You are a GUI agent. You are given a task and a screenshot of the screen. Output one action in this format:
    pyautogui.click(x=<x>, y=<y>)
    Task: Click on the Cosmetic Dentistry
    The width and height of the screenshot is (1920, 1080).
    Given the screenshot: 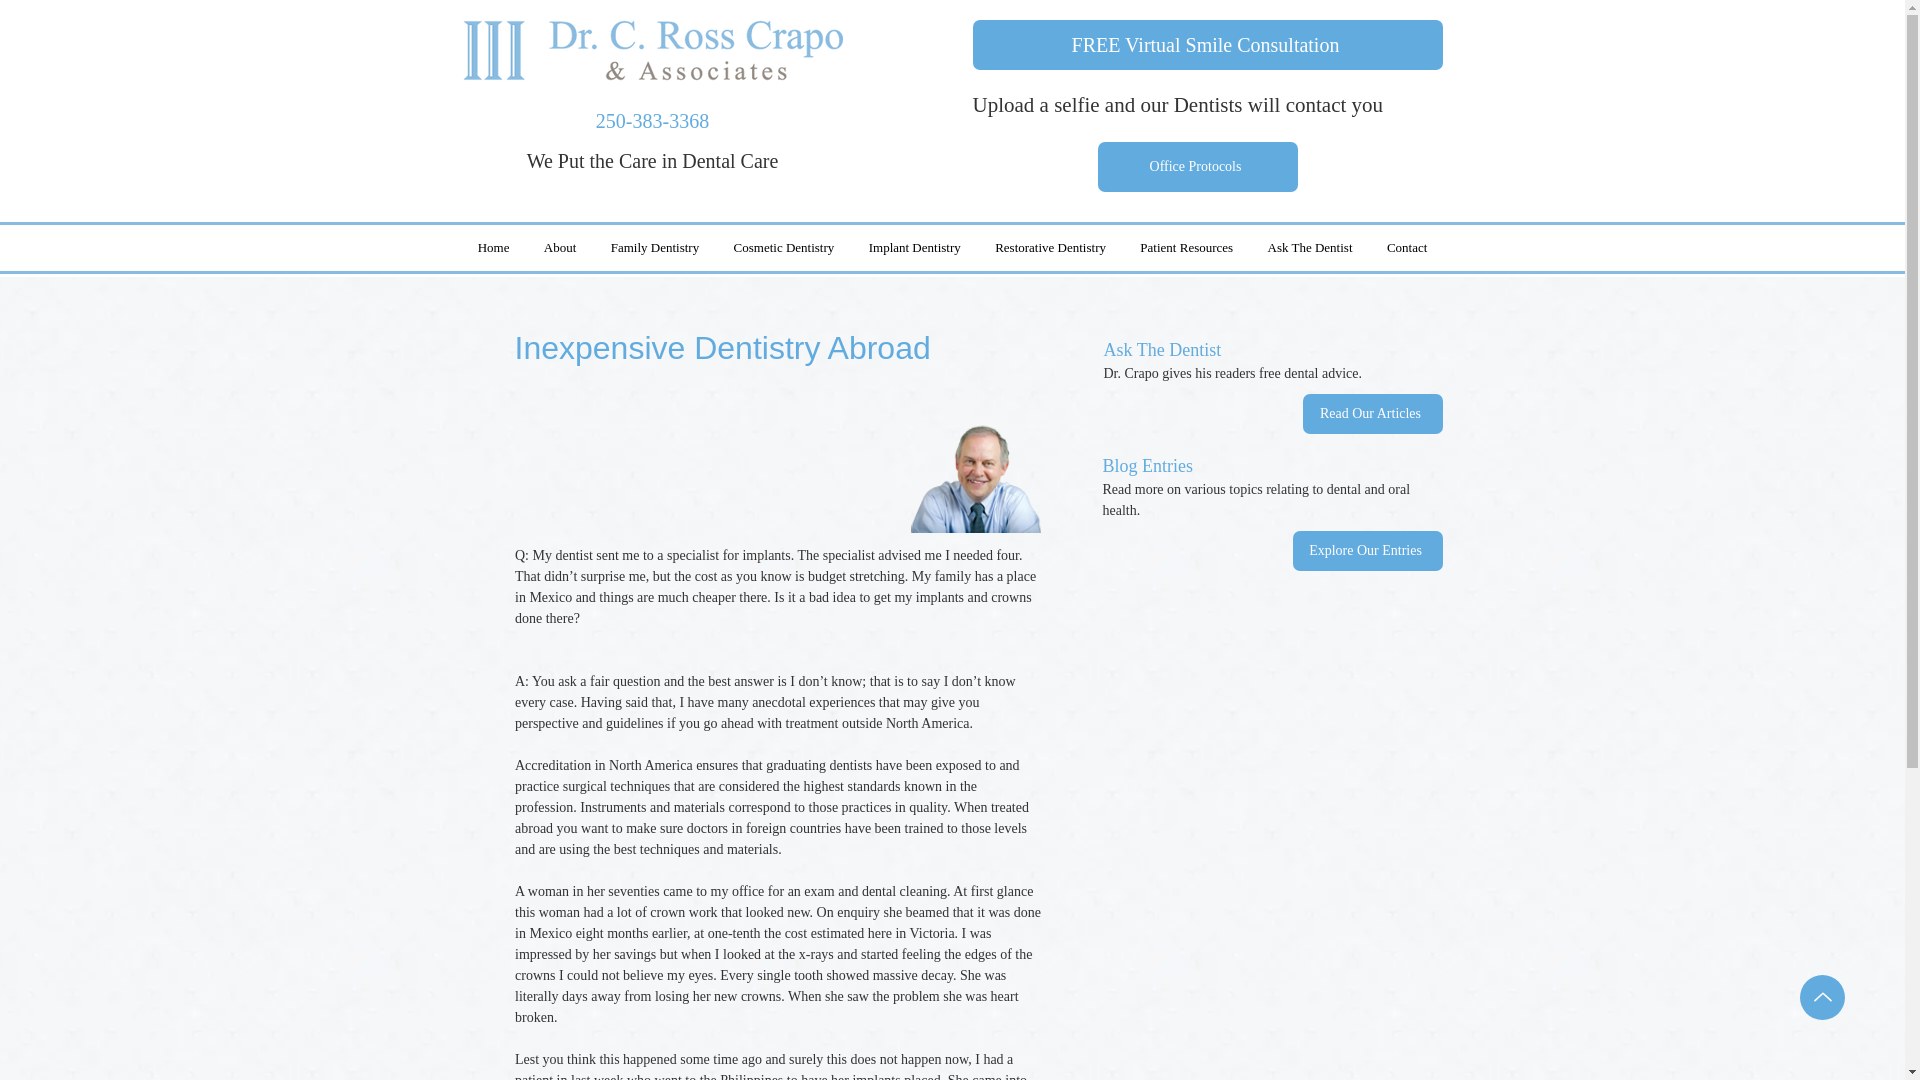 What is the action you would take?
    pyautogui.click(x=783, y=248)
    